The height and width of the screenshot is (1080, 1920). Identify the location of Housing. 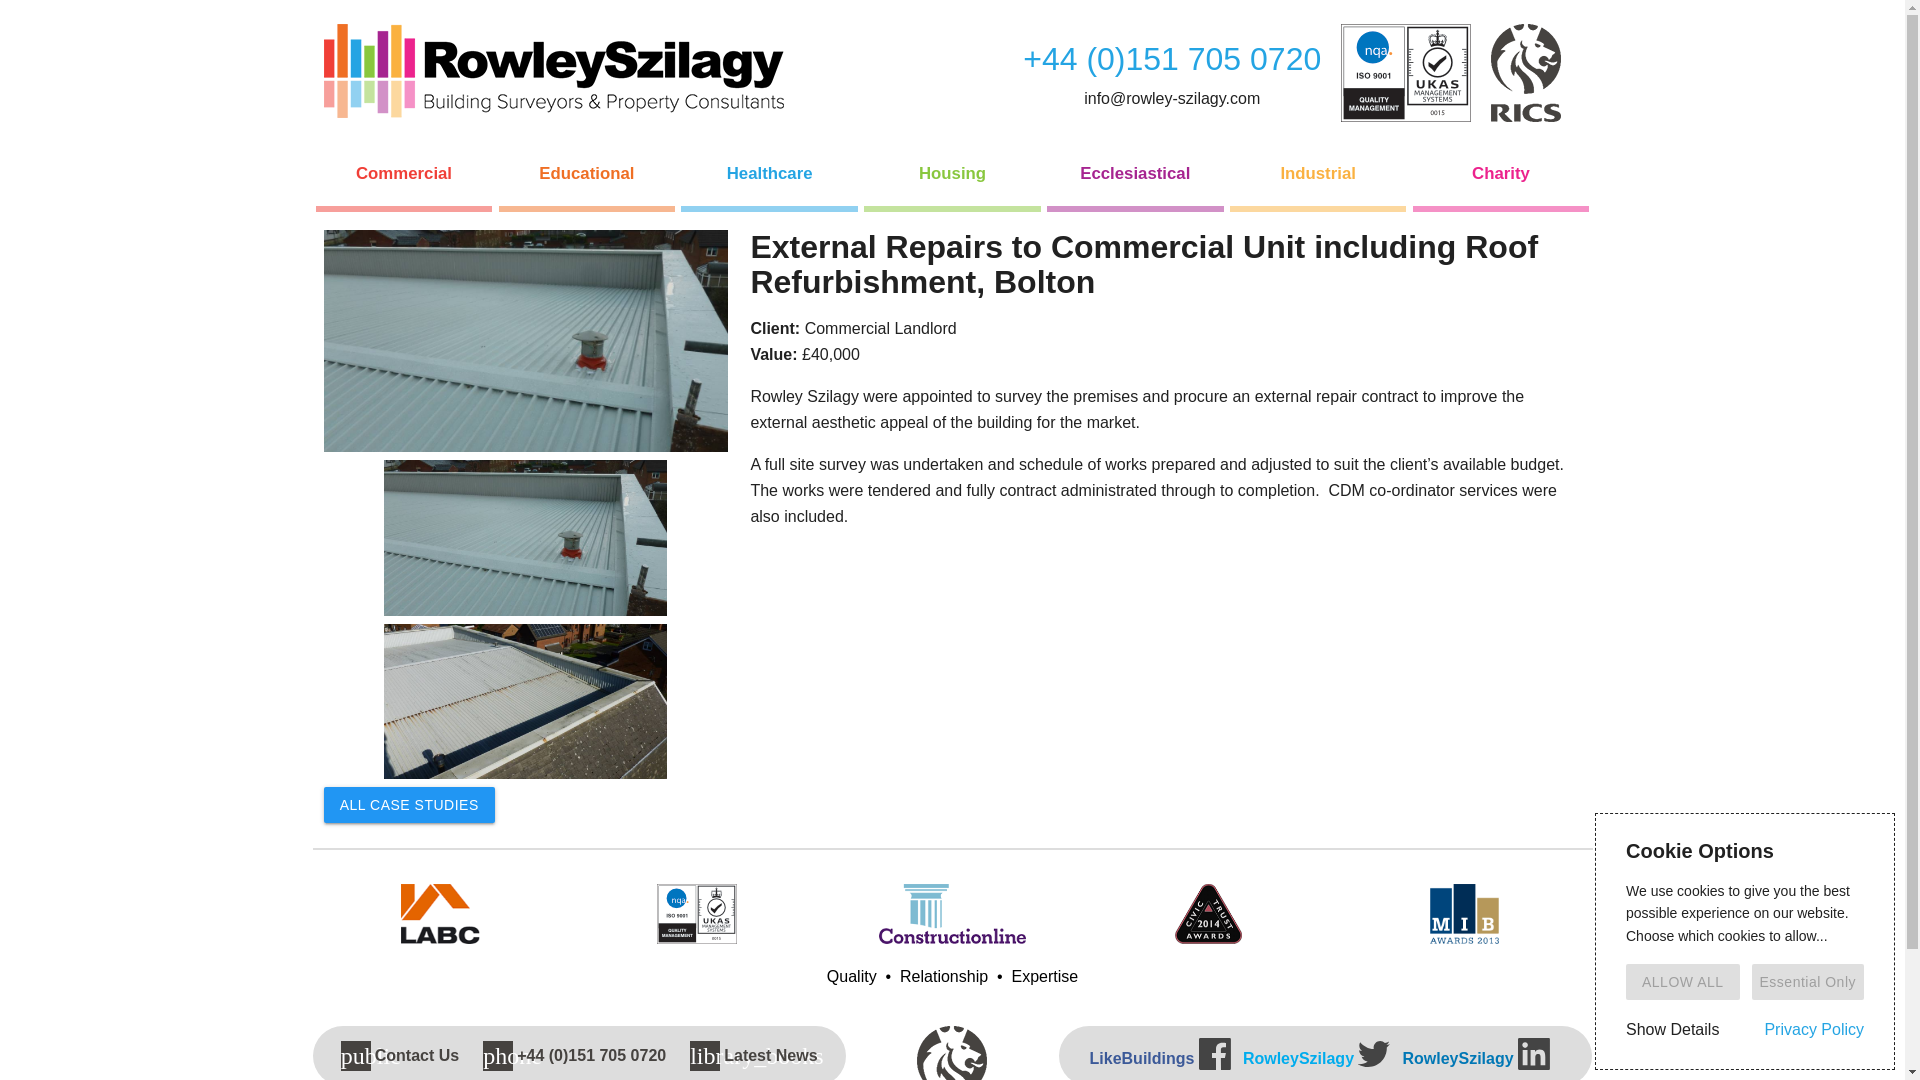
(952, 174).